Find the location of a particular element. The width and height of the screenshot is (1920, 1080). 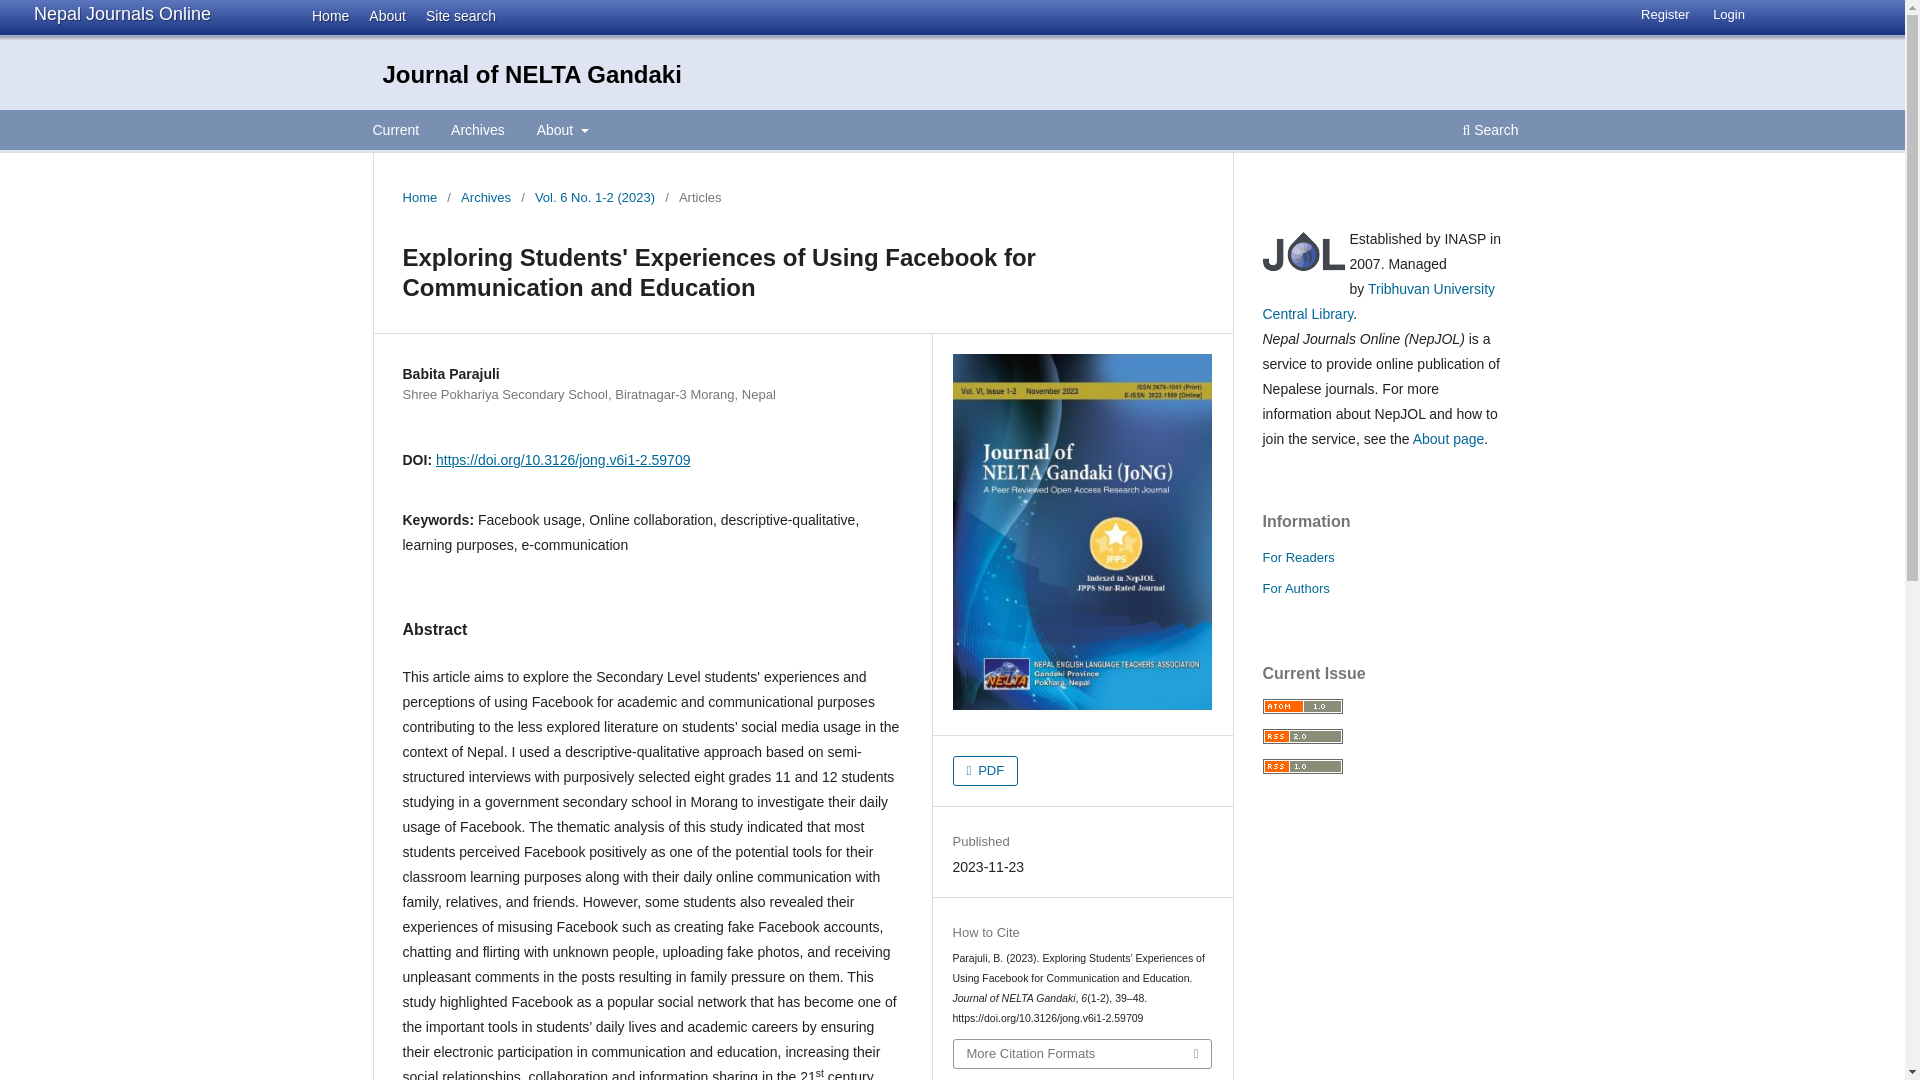

Archives is located at coordinates (478, 132).